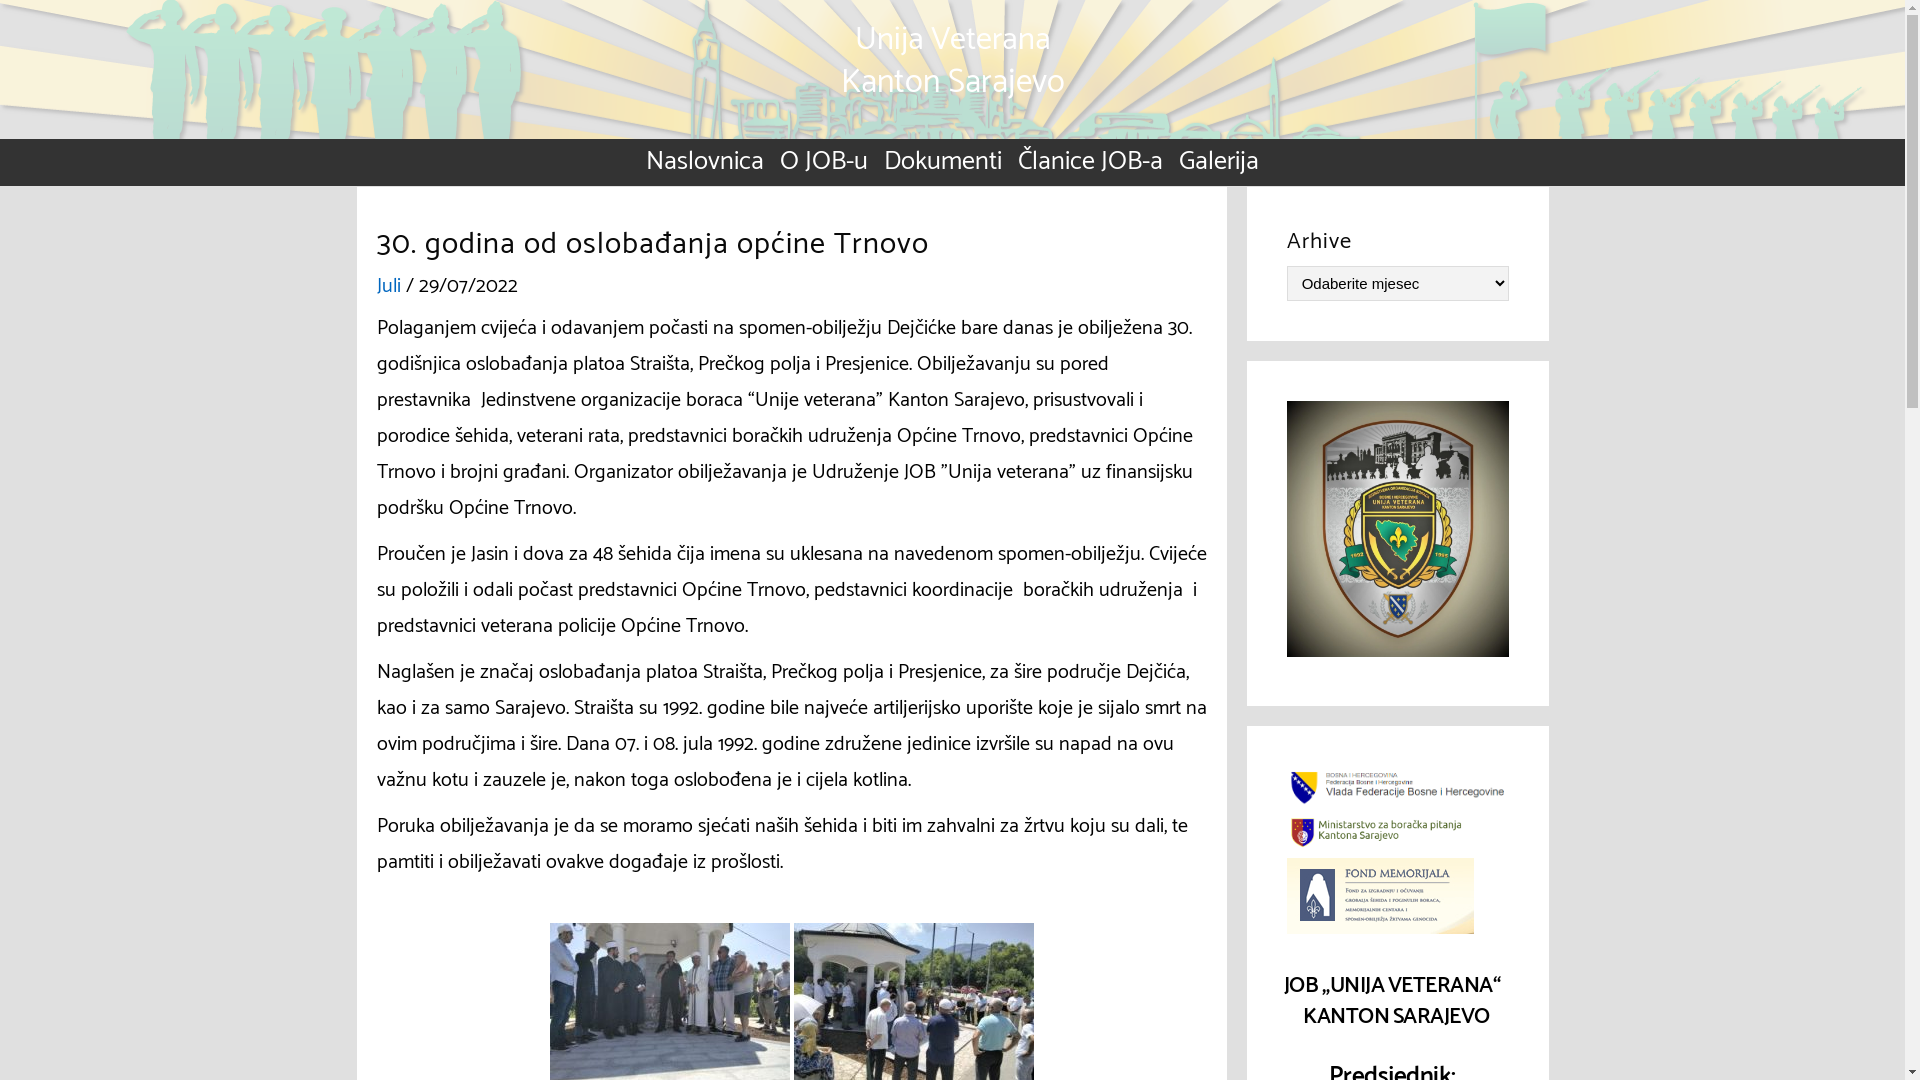 This screenshot has height=1080, width=1920. What do you see at coordinates (824, 162) in the screenshot?
I see `O JOB-u` at bounding box center [824, 162].